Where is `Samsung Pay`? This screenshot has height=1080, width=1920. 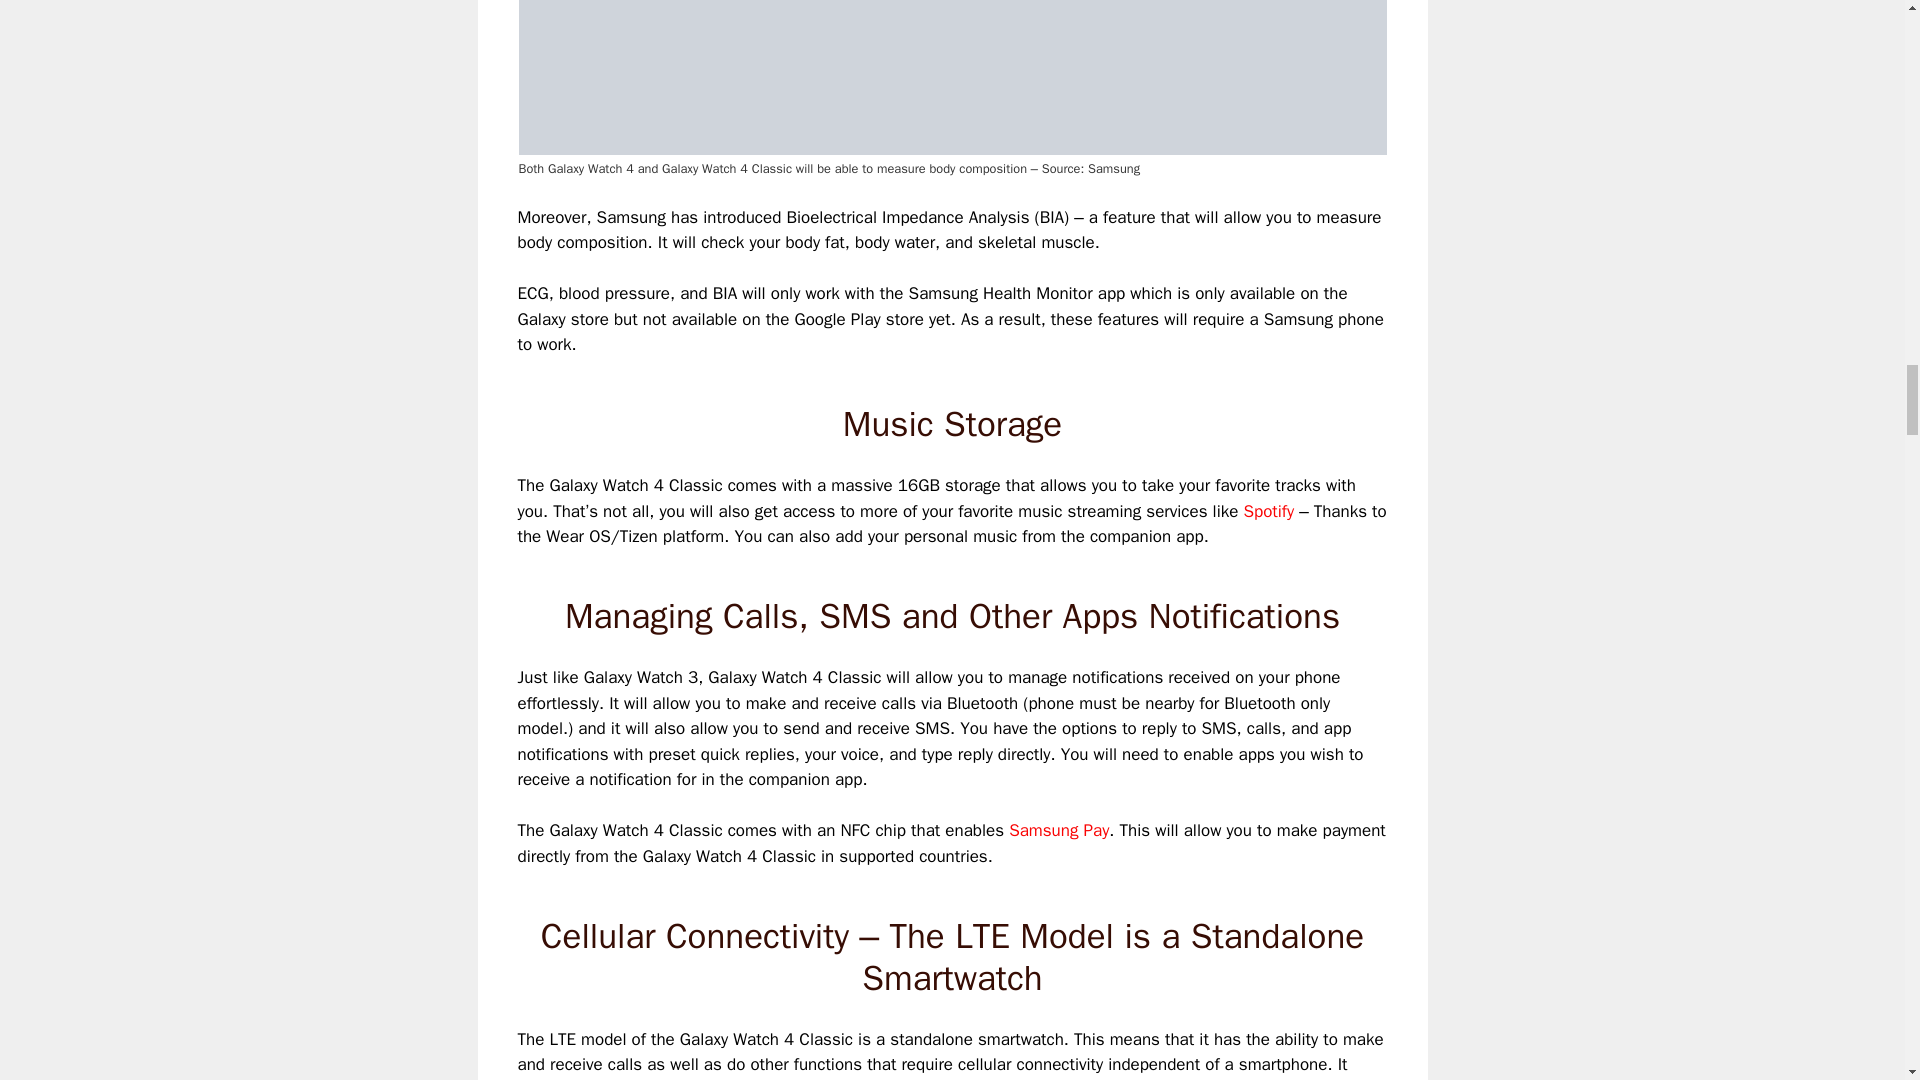 Samsung Pay is located at coordinates (1059, 830).